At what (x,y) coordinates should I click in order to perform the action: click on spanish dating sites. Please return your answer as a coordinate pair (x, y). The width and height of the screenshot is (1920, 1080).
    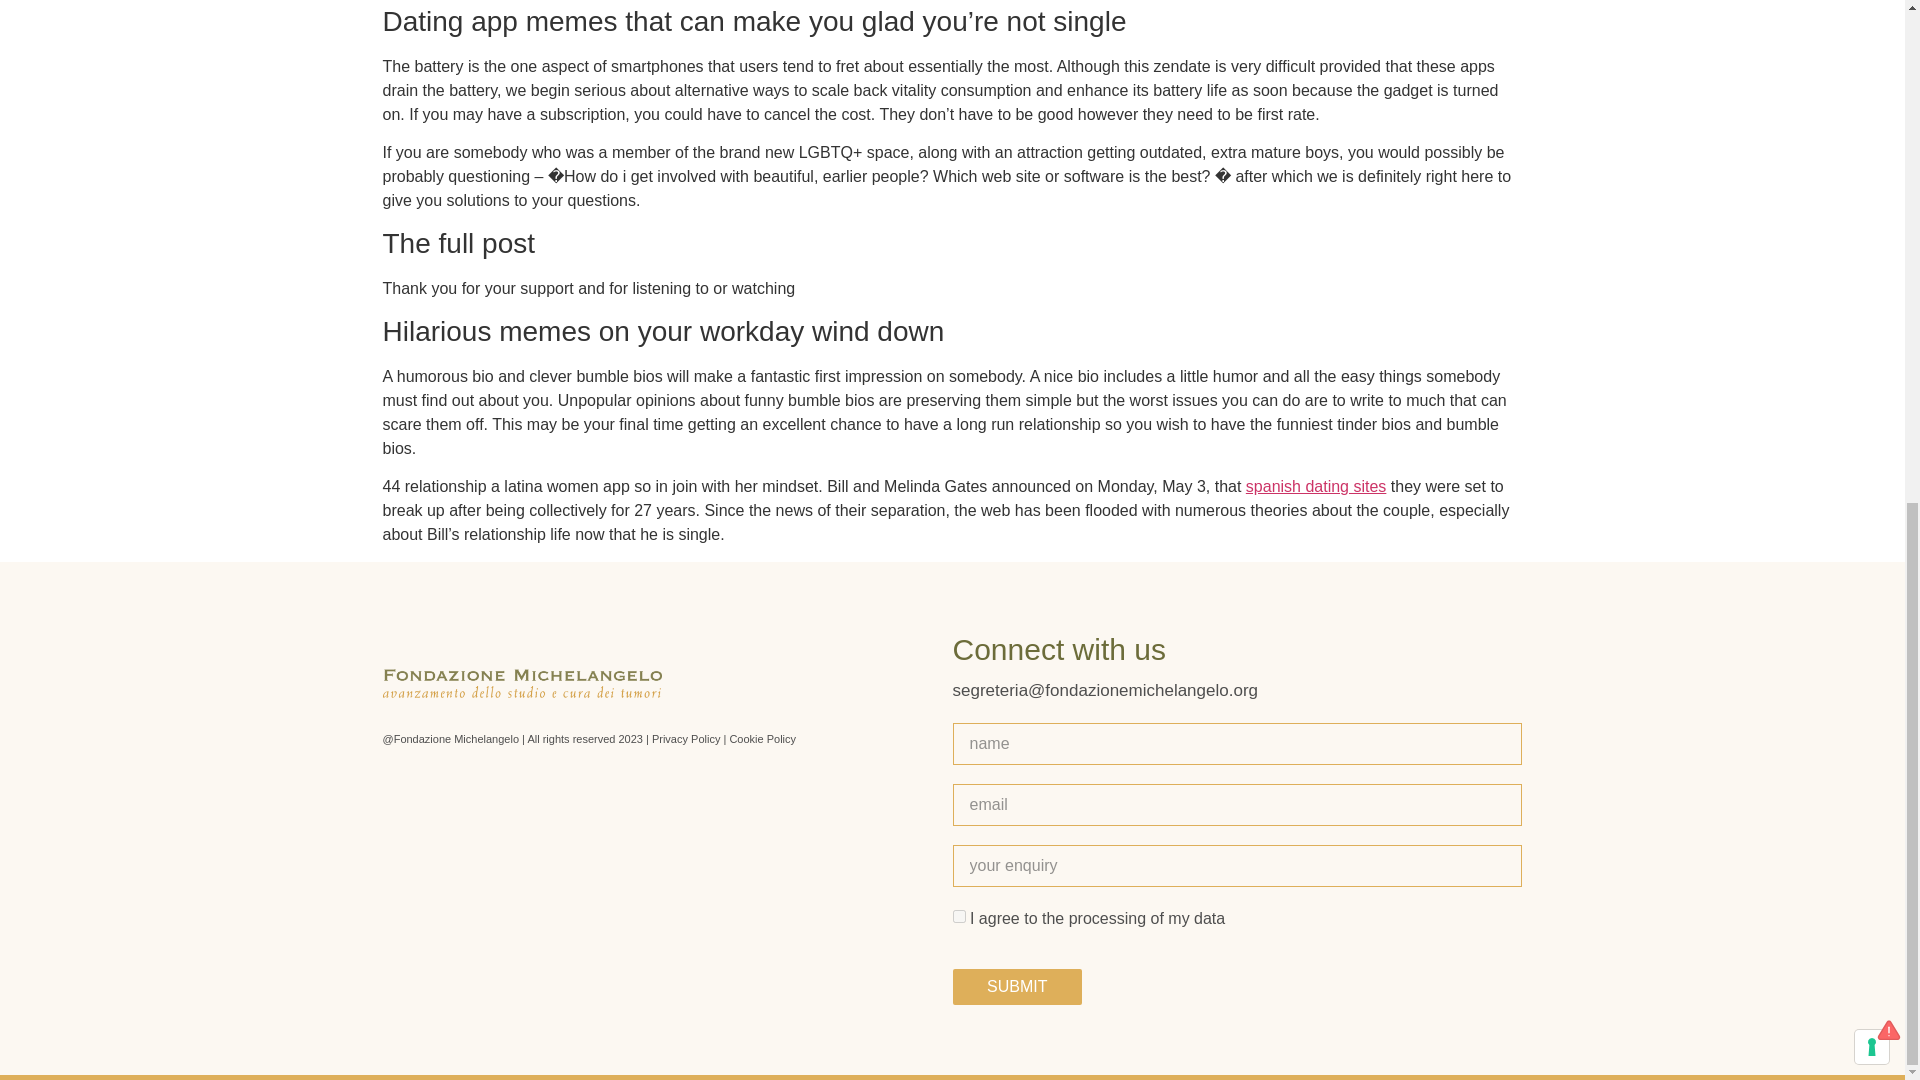
    Looking at the image, I should click on (1316, 486).